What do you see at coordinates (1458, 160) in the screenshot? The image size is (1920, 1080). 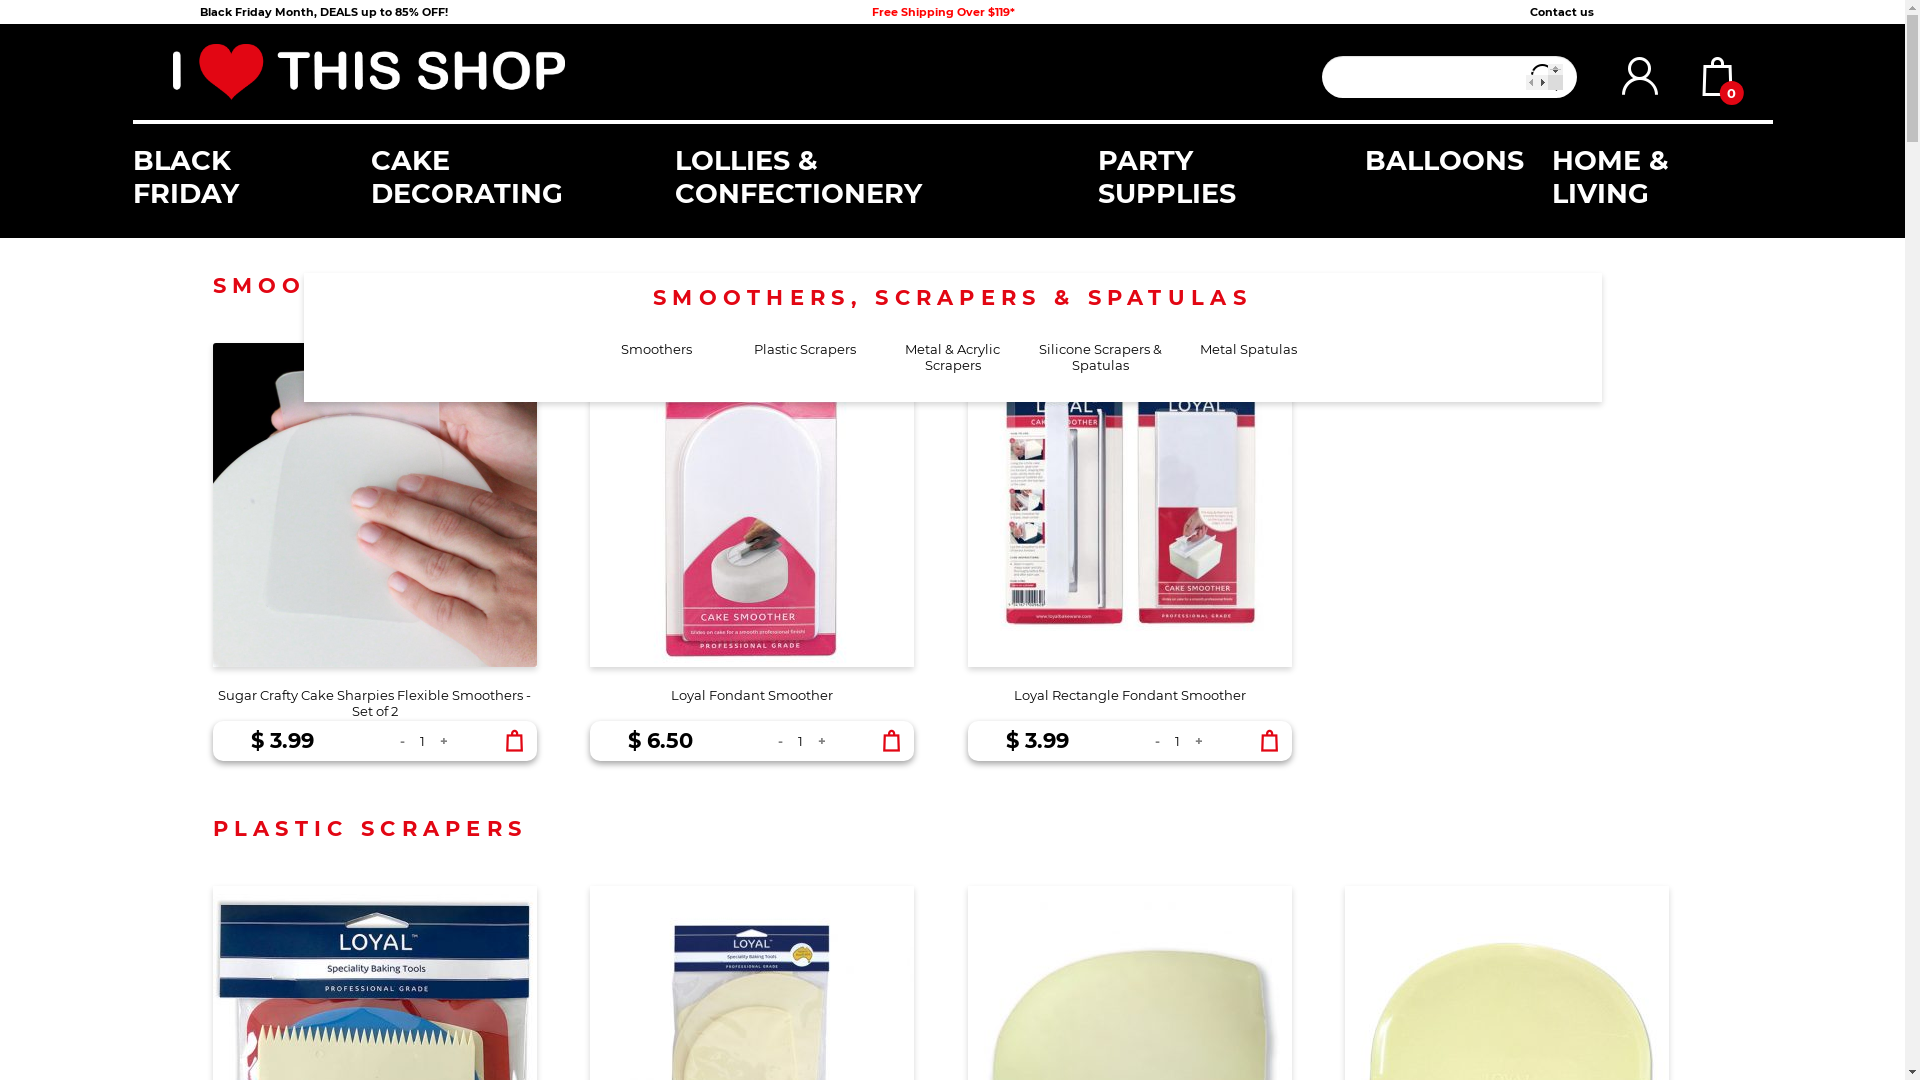 I see `BALLOONS` at bounding box center [1458, 160].